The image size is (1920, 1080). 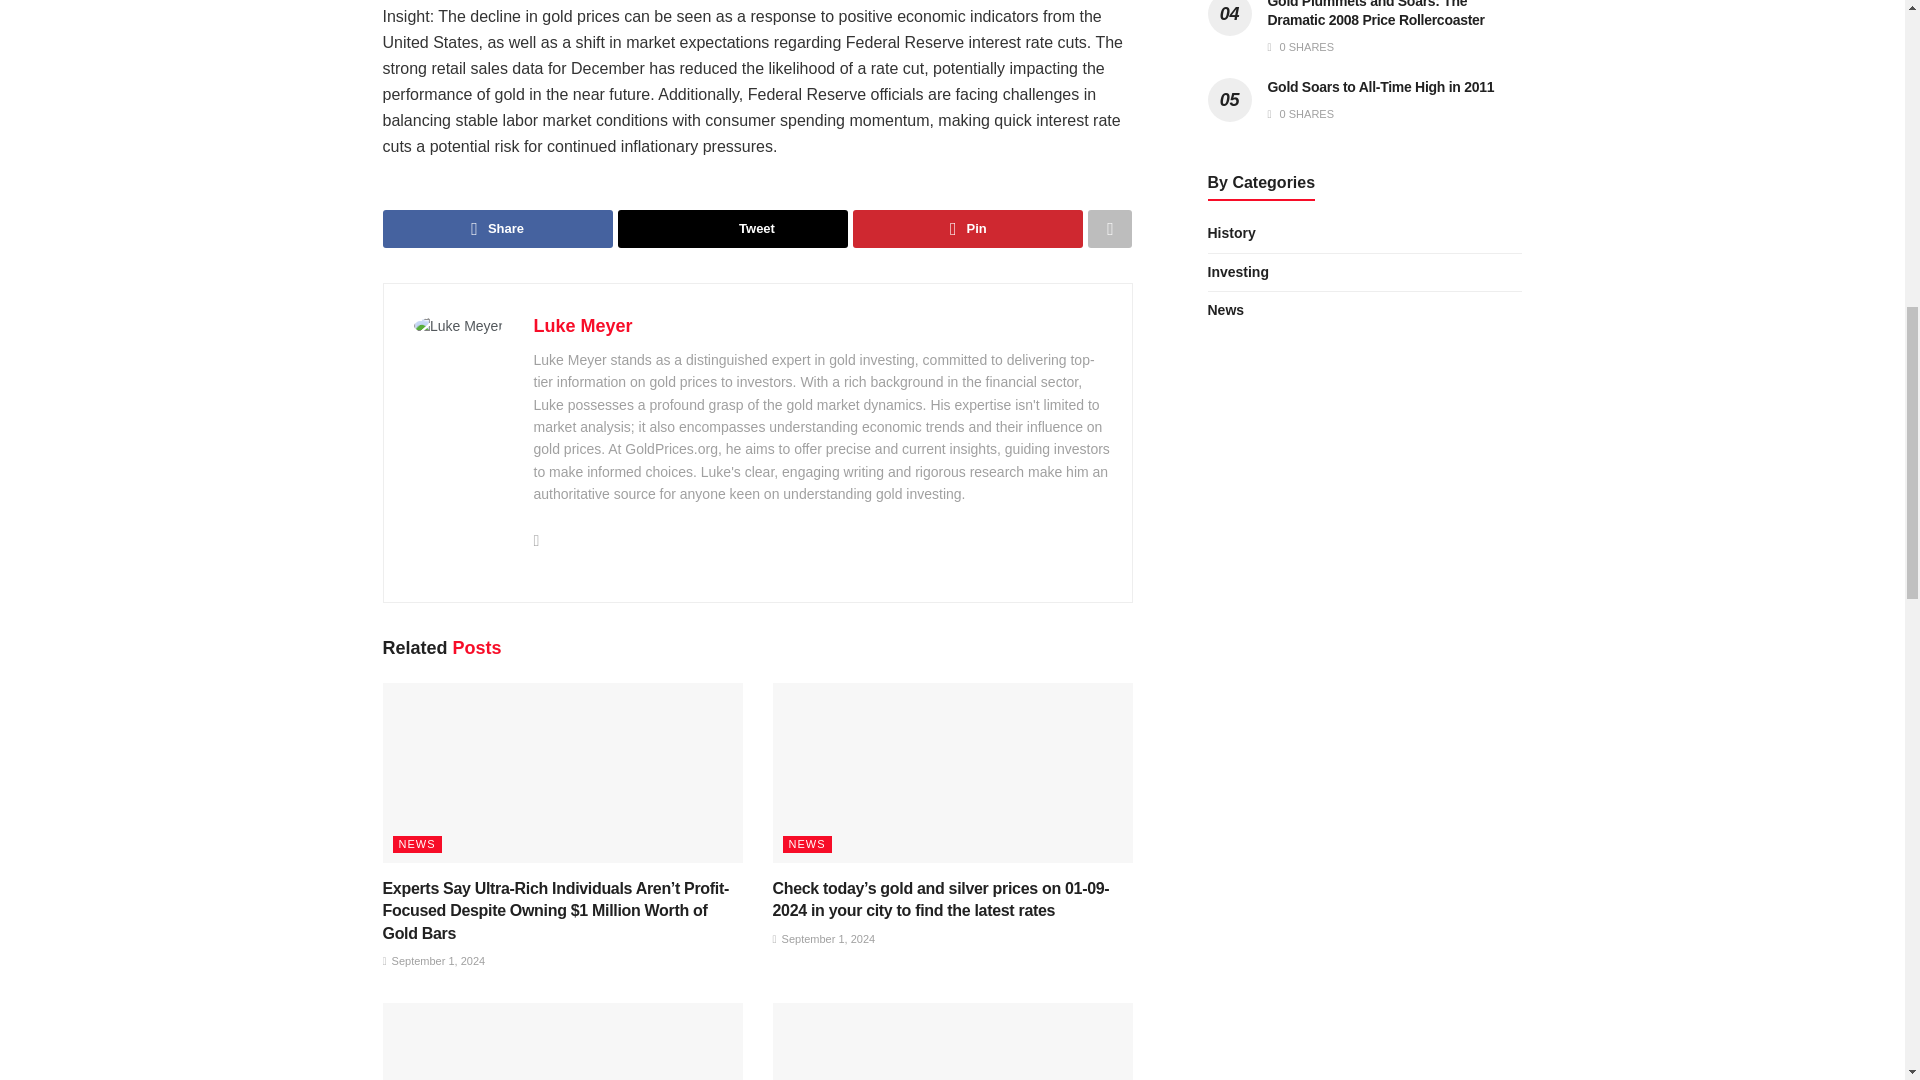 I want to click on September 1, 2024, so click(x=434, y=960).